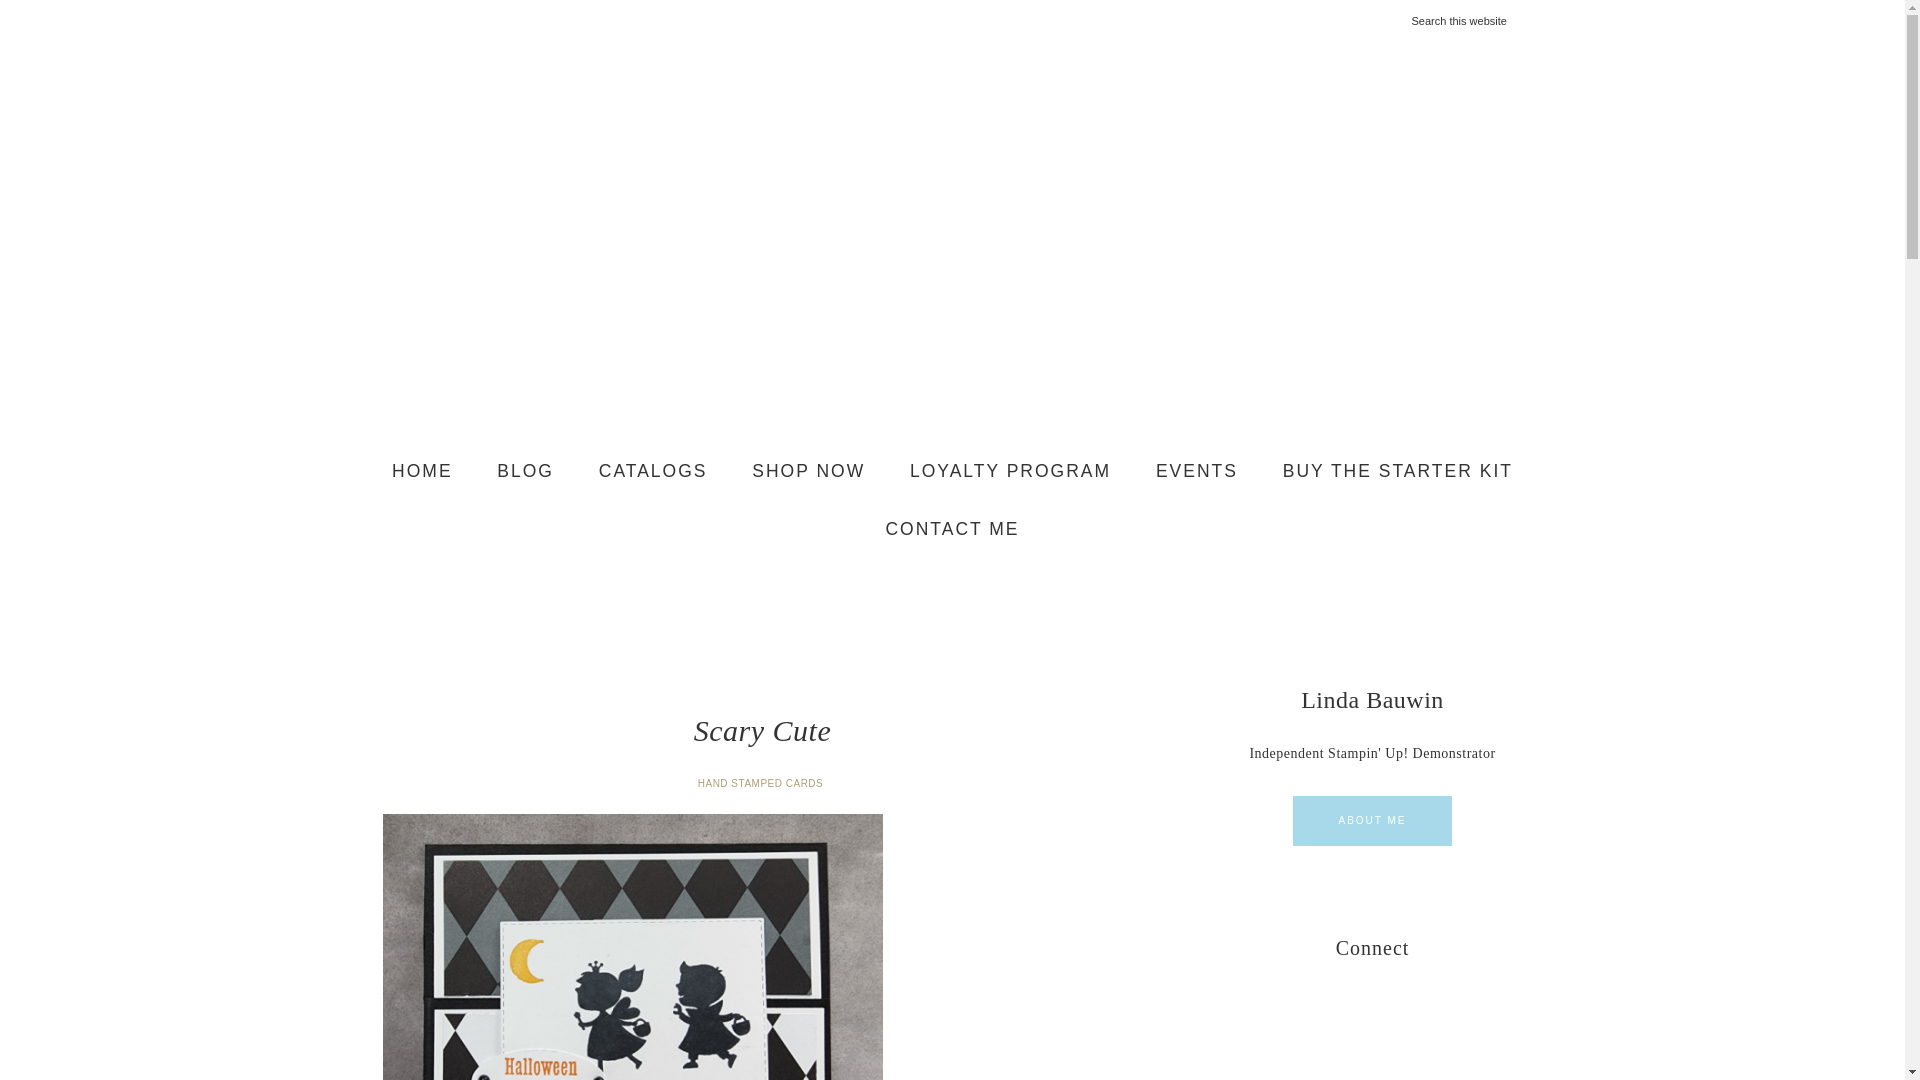 The width and height of the screenshot is (1920, 1080). I want to click on EVENTS, so click(1196, 472).